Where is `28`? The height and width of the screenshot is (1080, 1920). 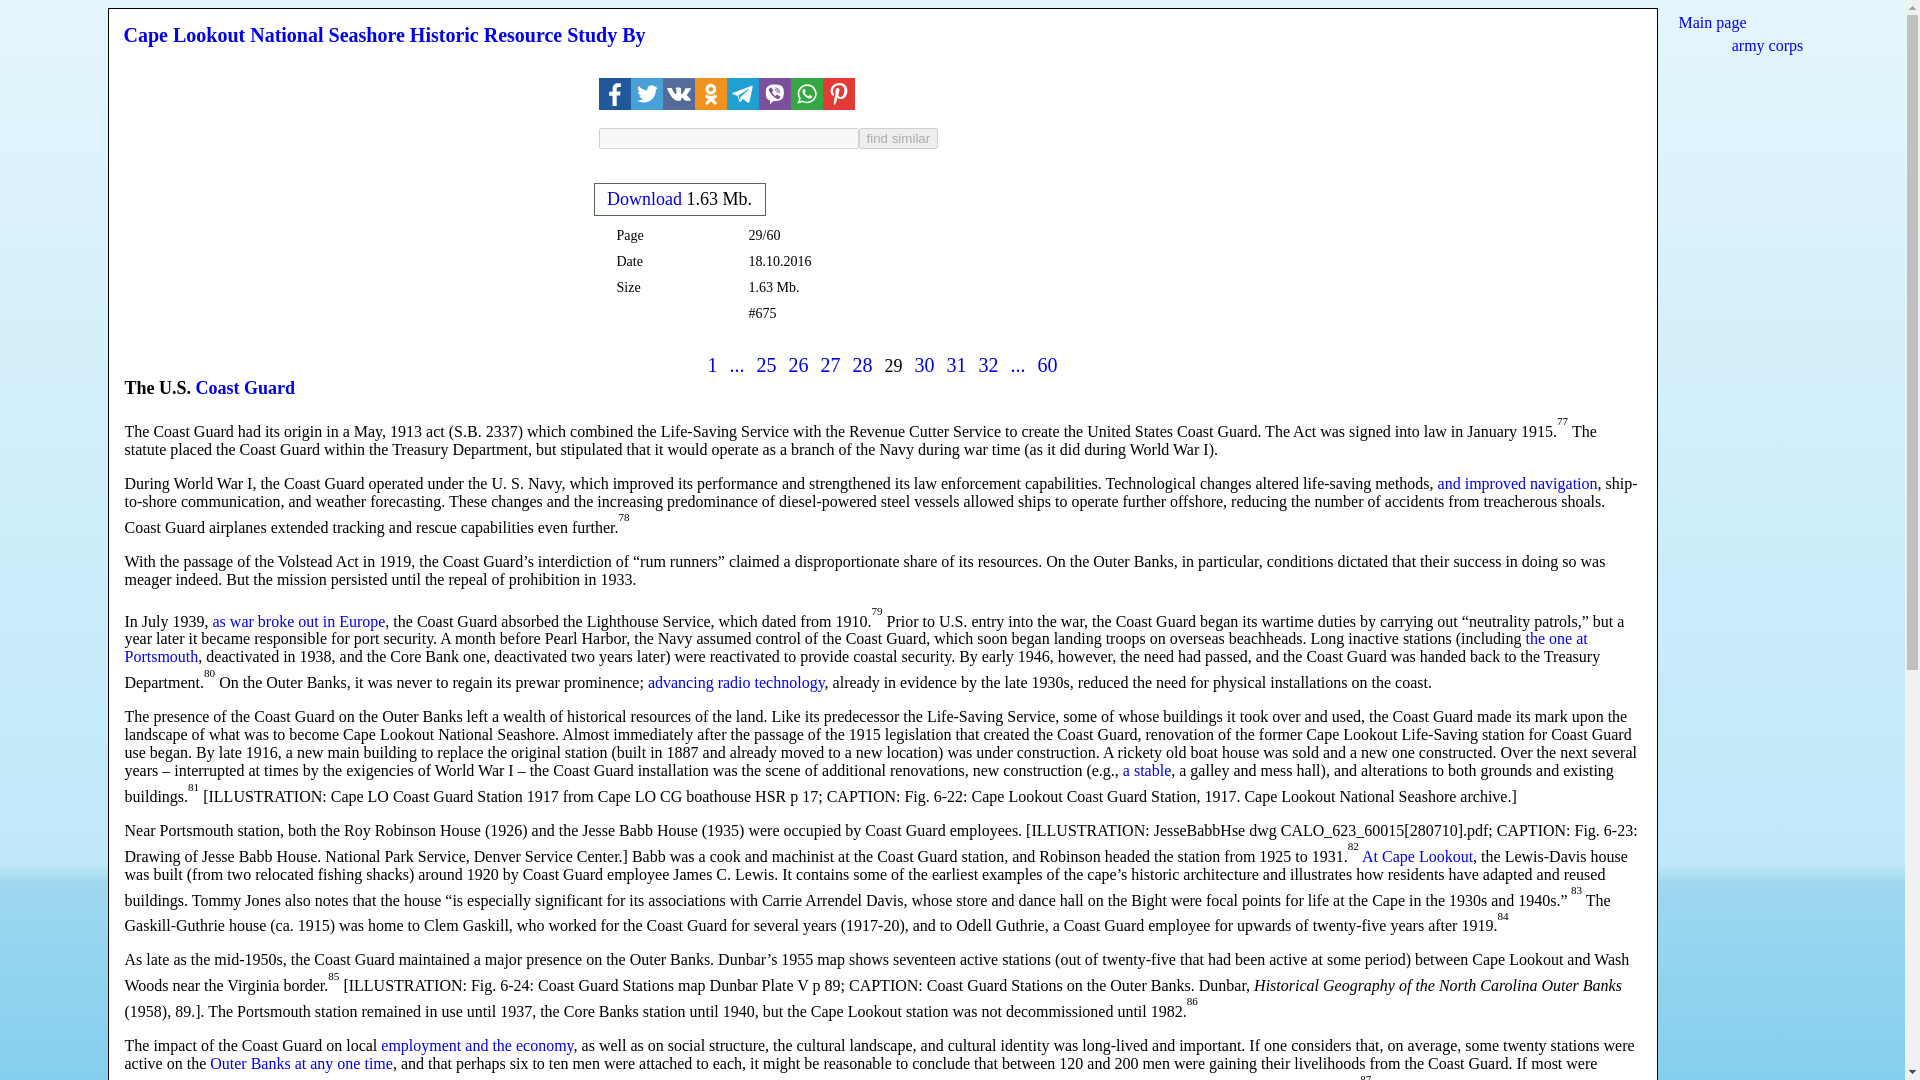
28 is located at coordinates (862, 364).